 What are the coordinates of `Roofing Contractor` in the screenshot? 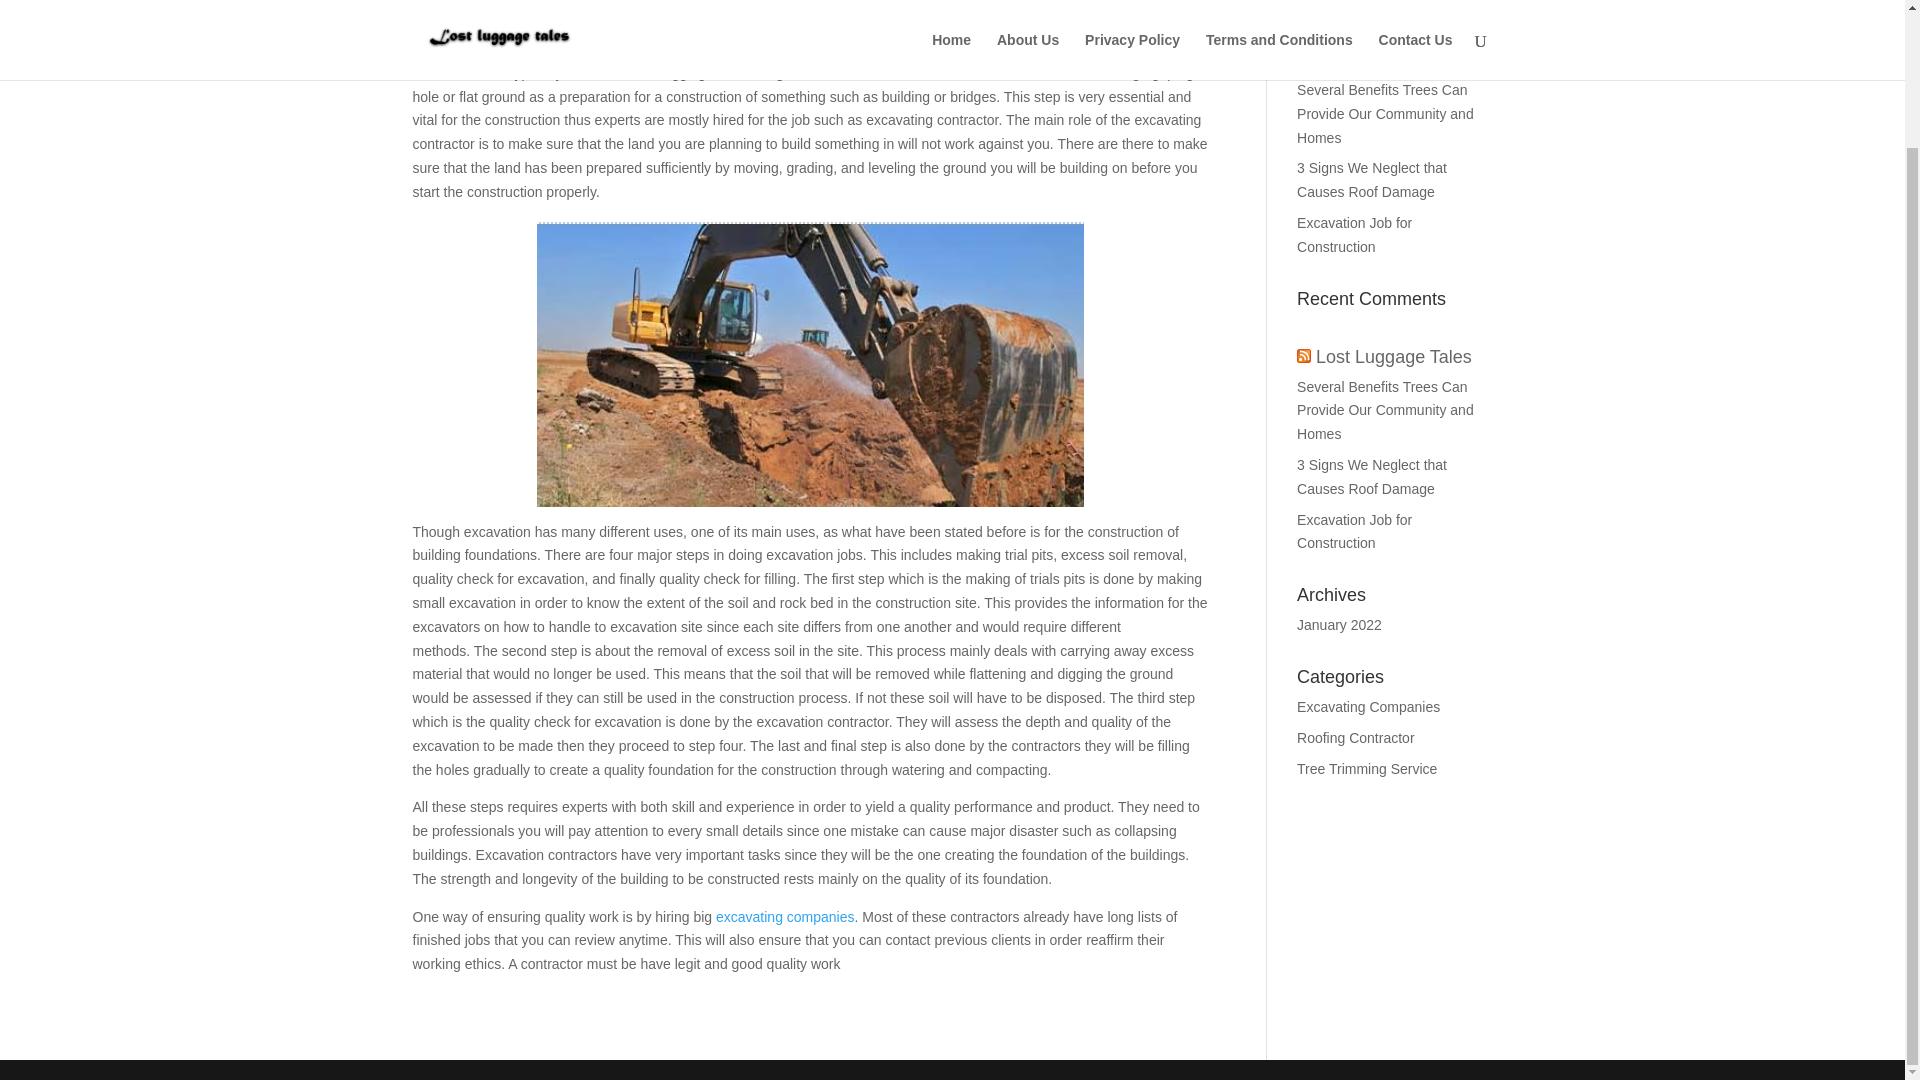 It's located at (1356, 738).